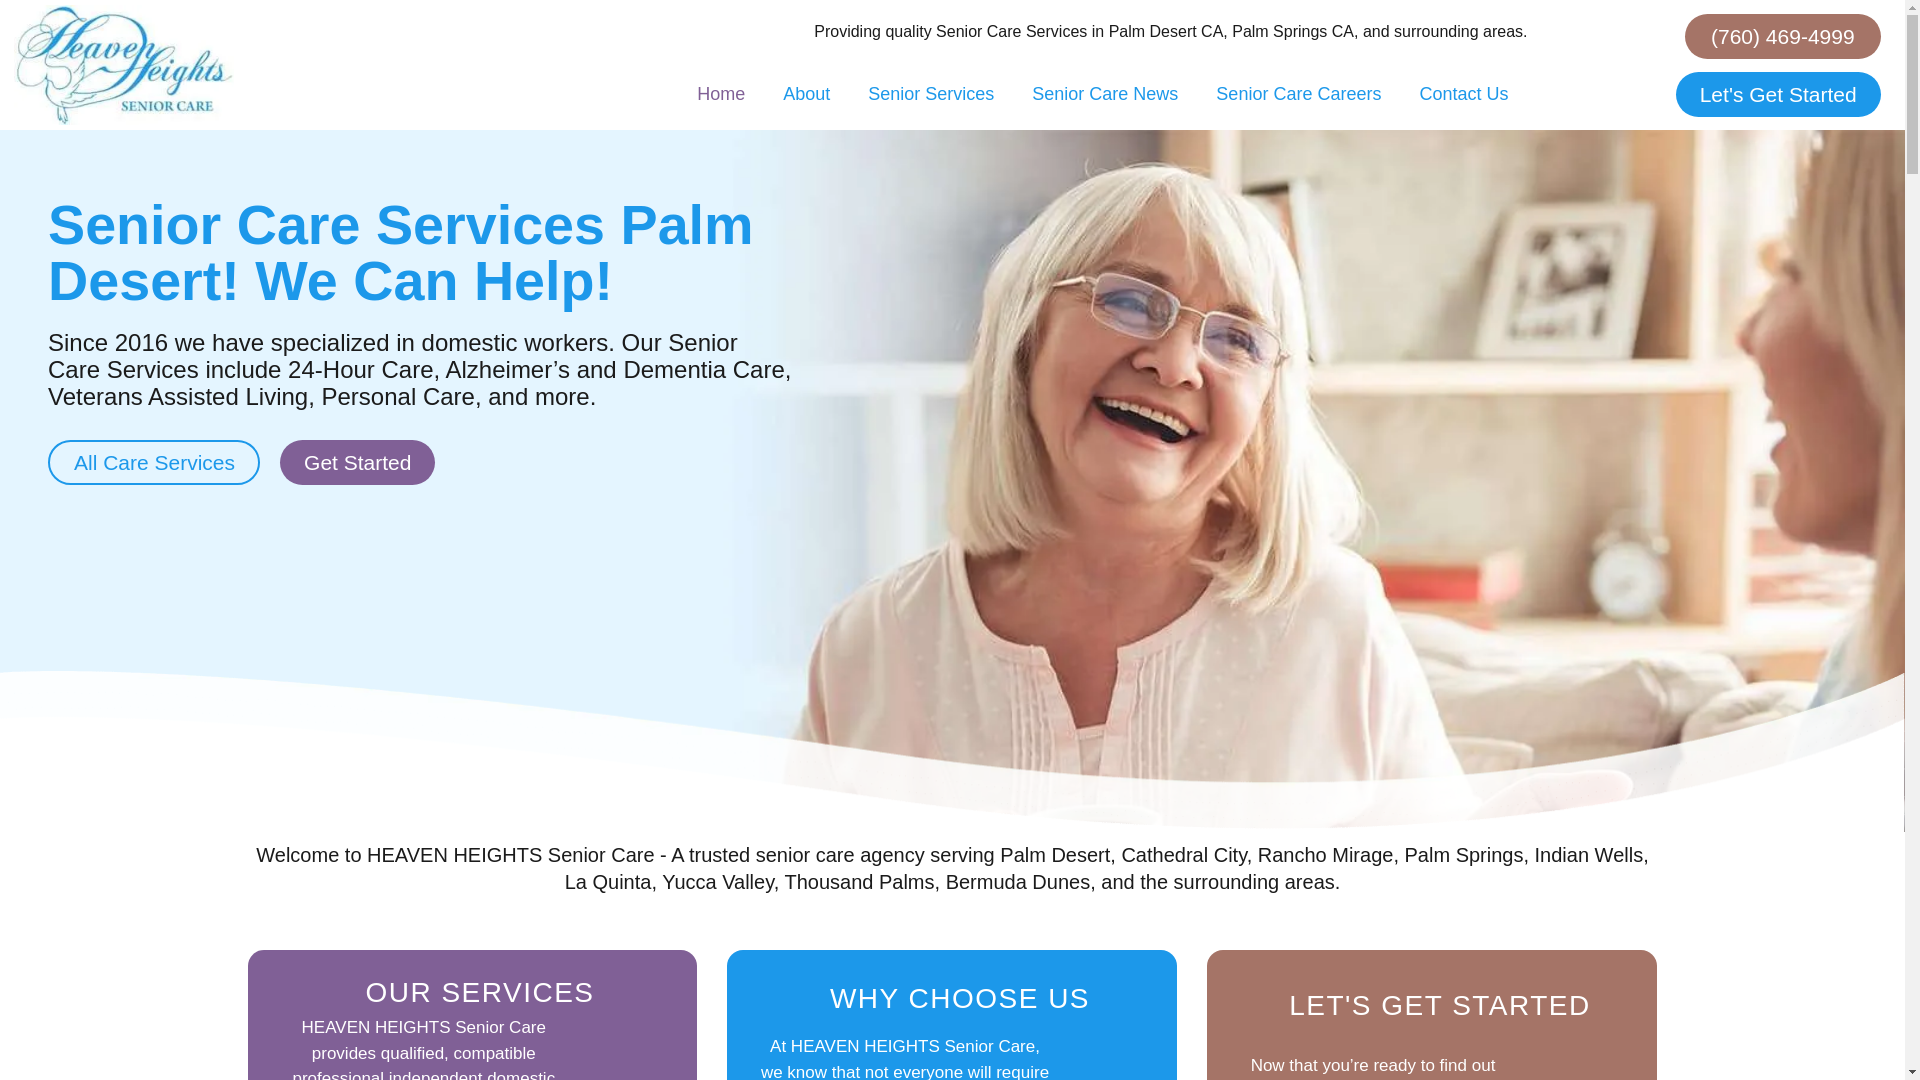 The image size is (1920, 1080). I want to click on About, so click(806, 93).